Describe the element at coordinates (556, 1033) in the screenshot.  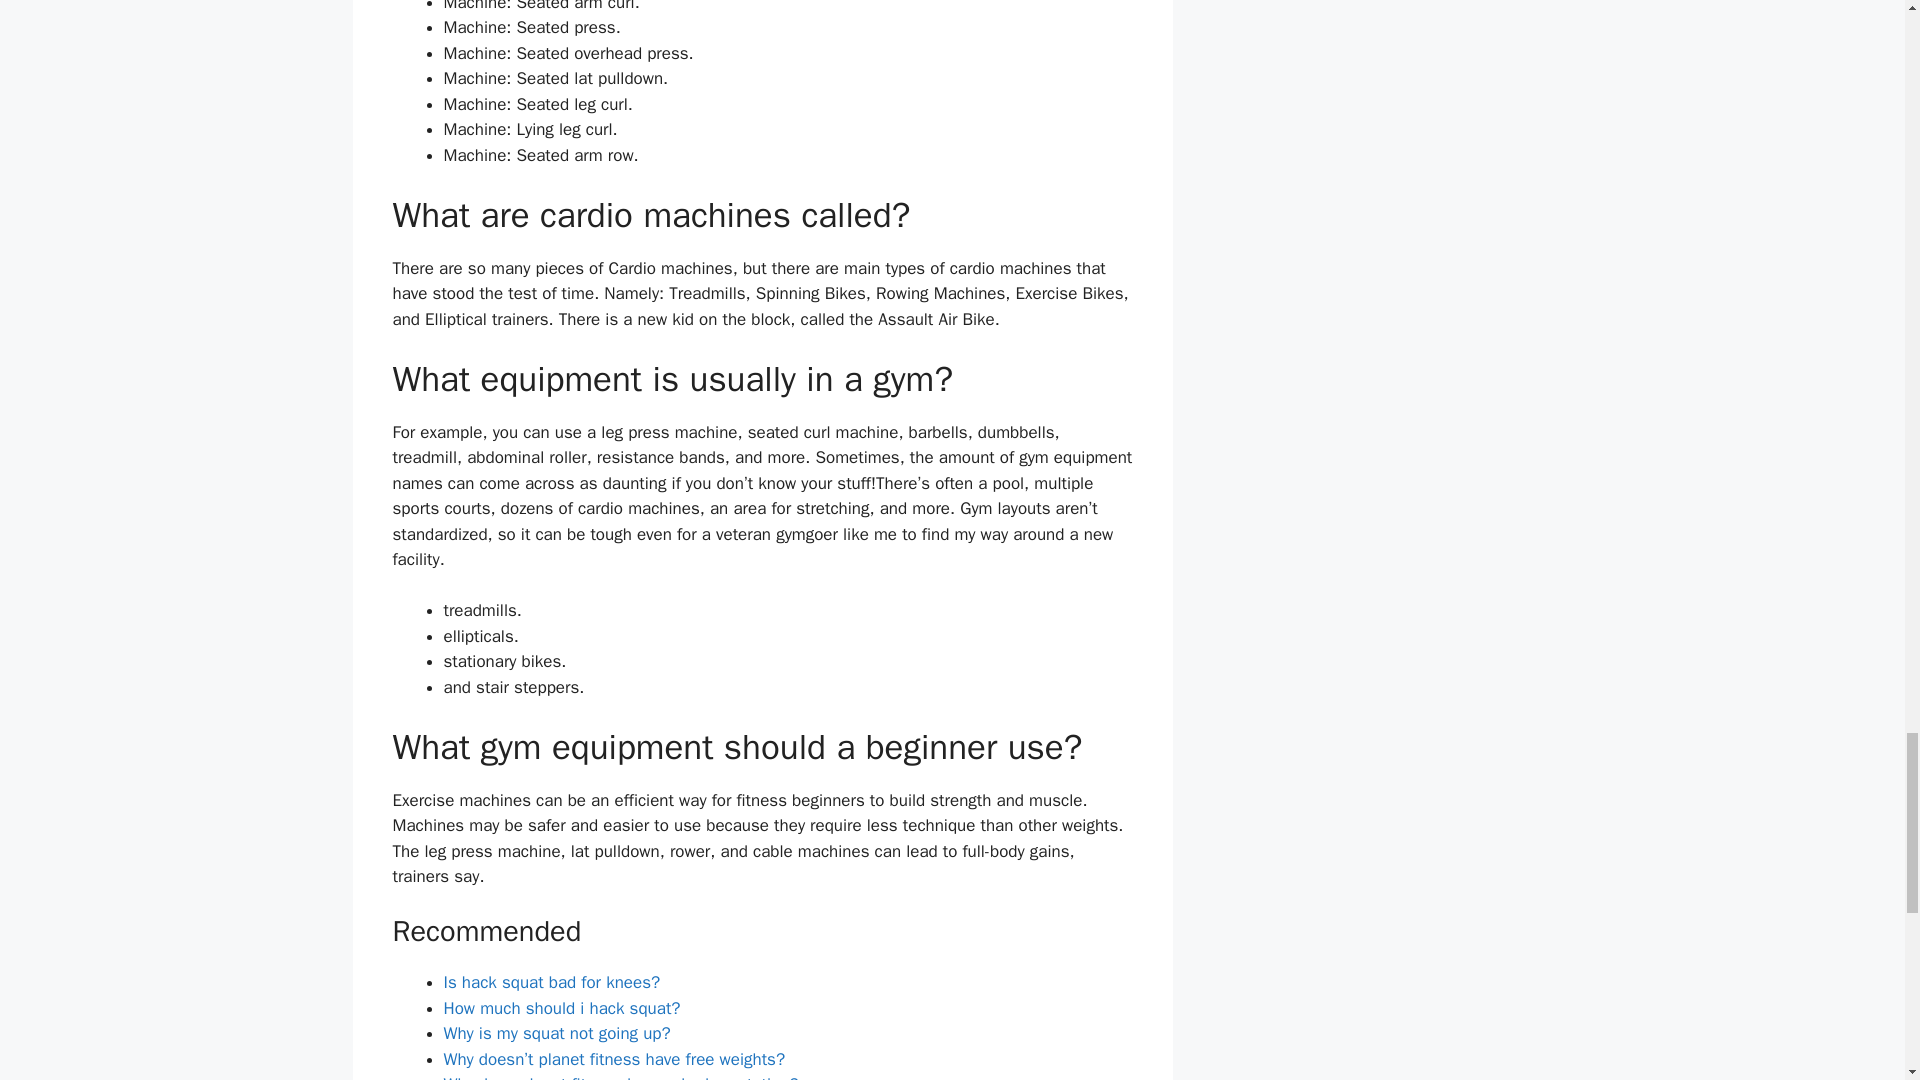
I see `Why is my squat not going up?` at that location.